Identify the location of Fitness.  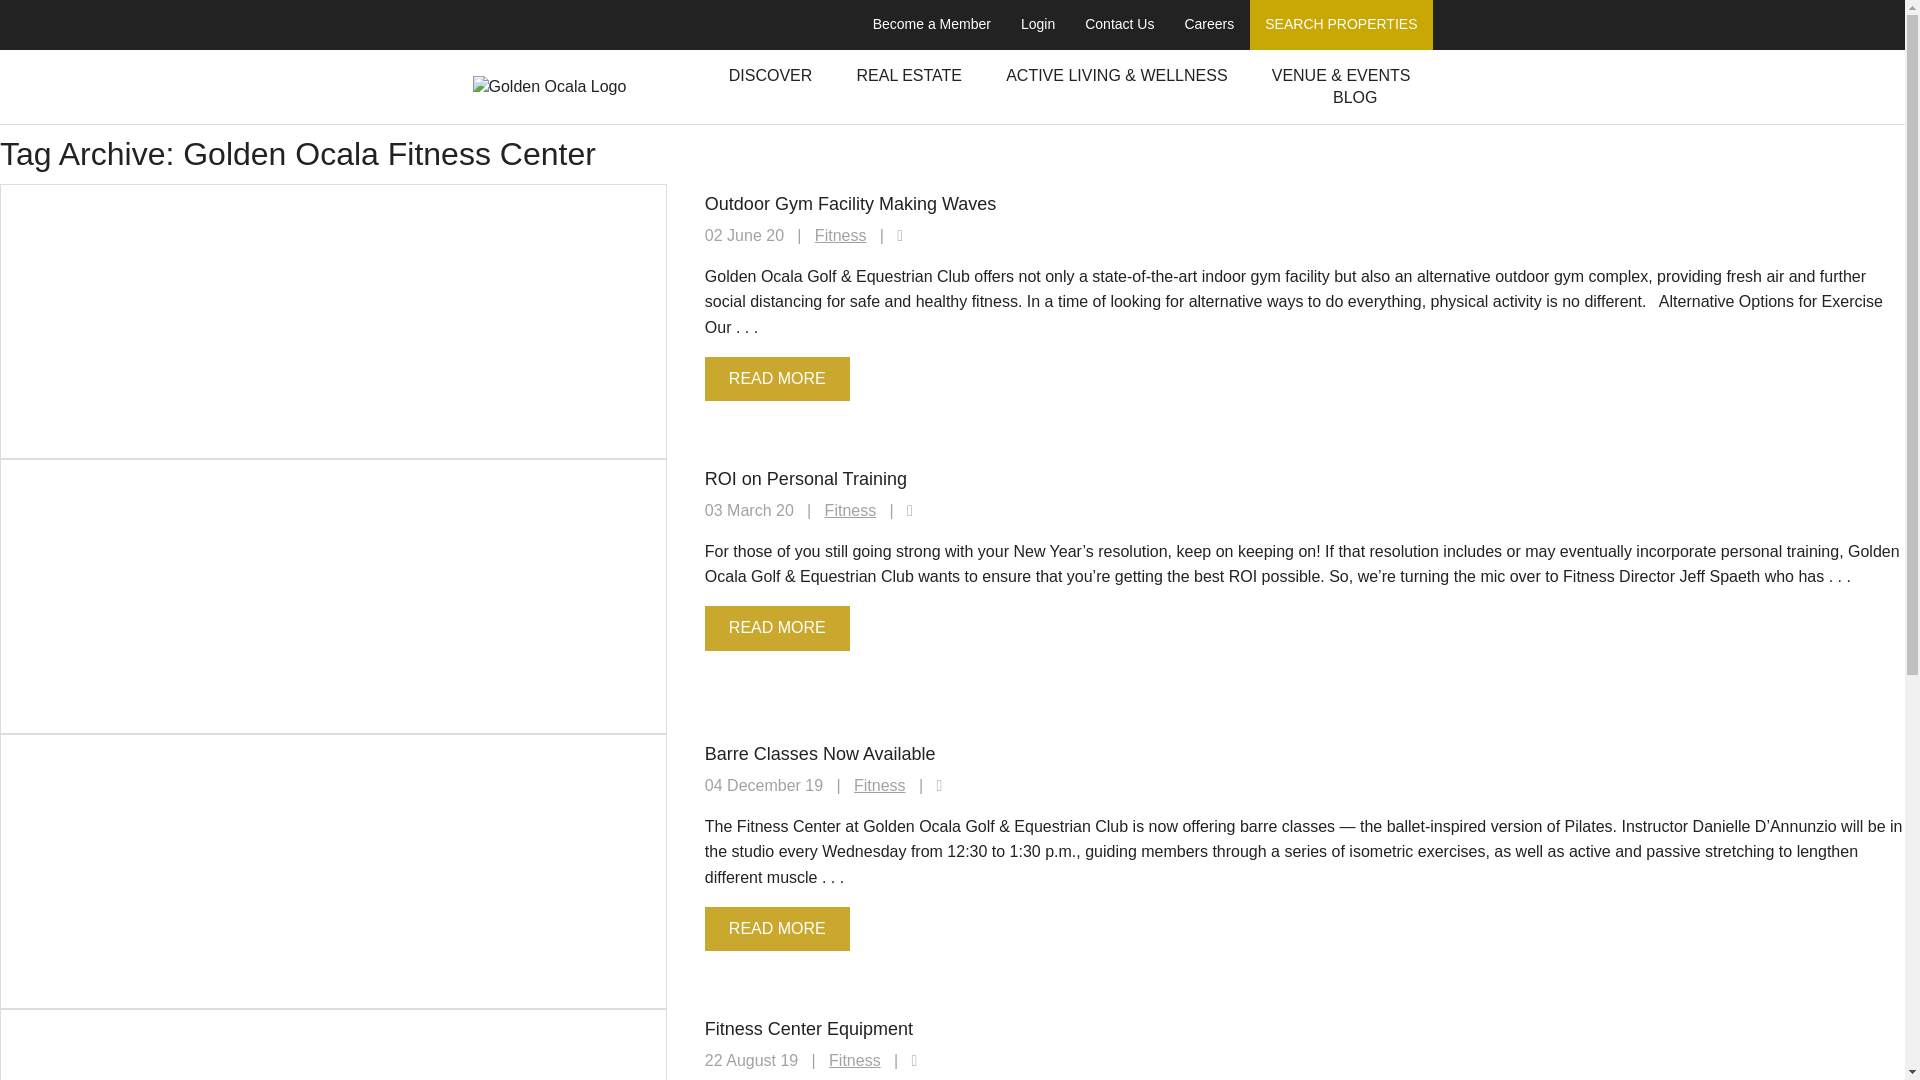
(880, 784).